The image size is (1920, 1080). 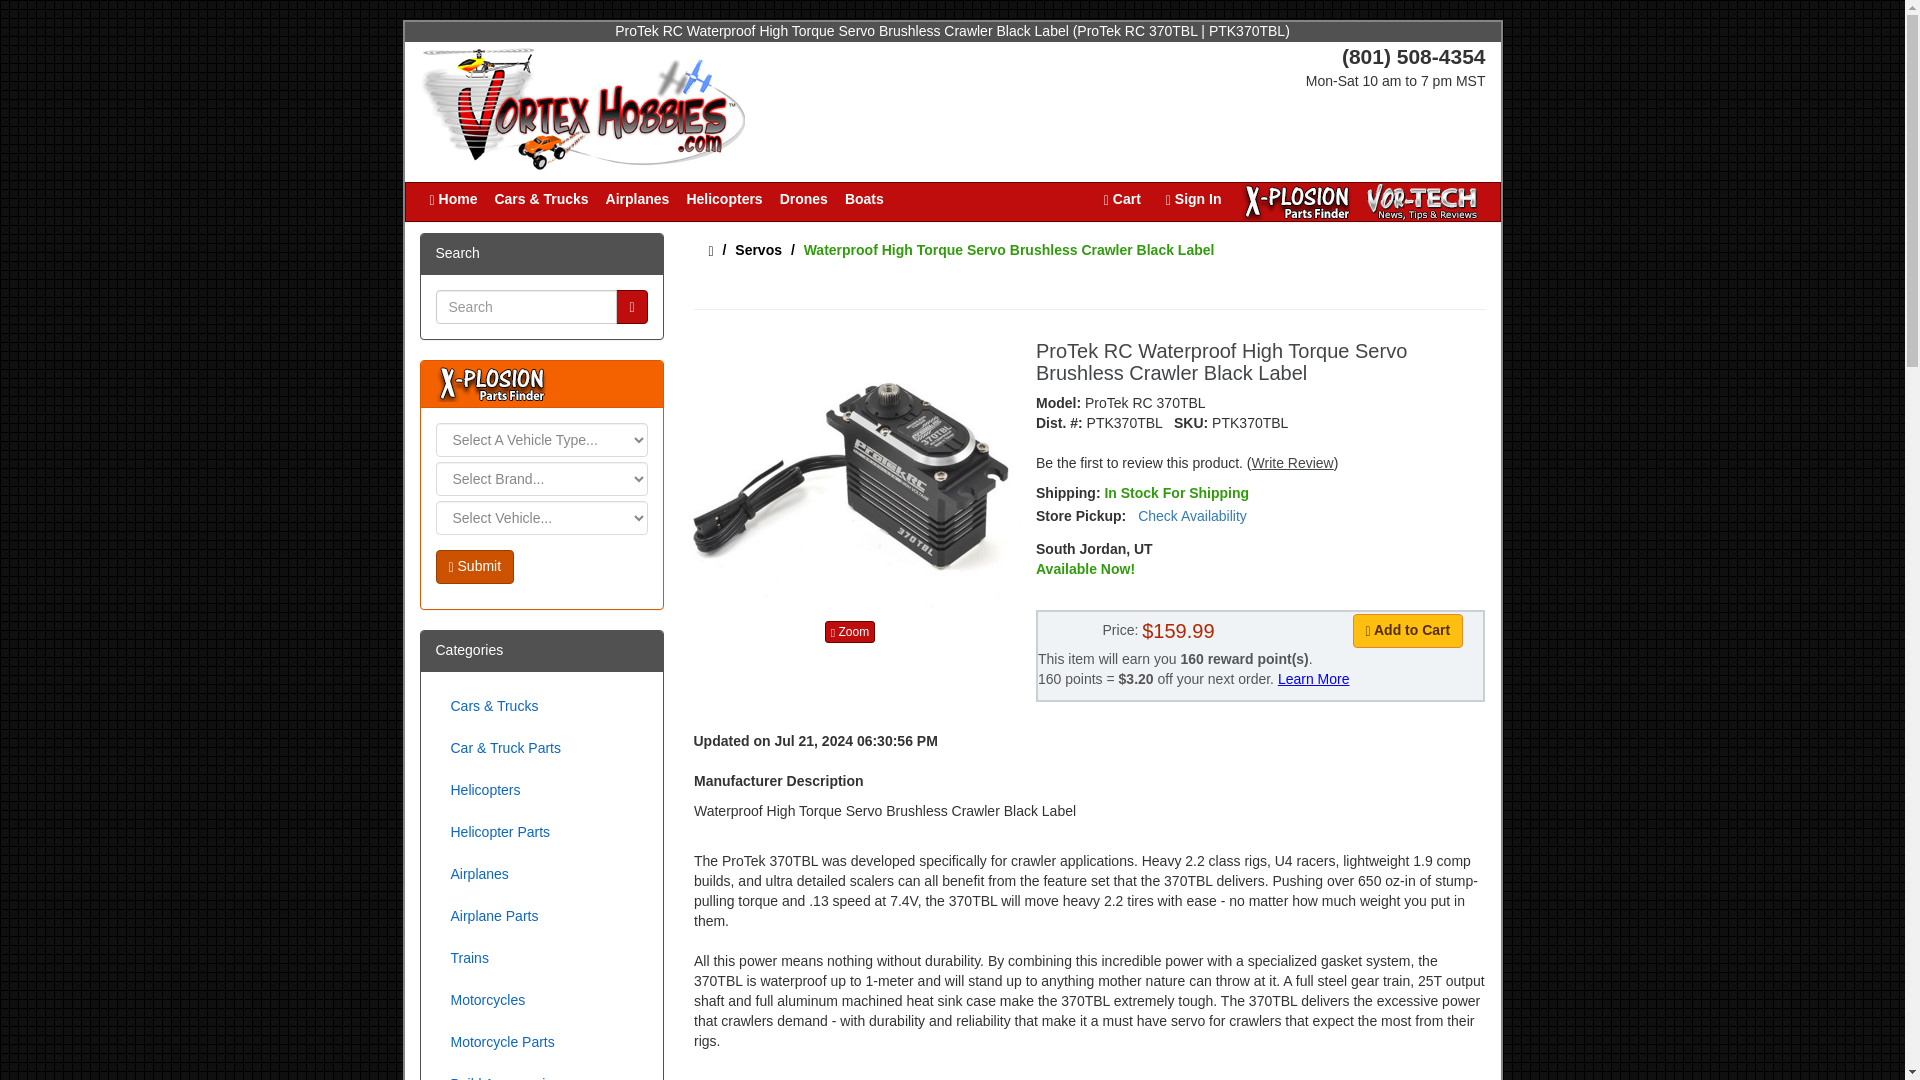 What do you see at coordinates (1194, 200) in the screenshot?
I see `Sign In` at bounding box center [1194, 200].